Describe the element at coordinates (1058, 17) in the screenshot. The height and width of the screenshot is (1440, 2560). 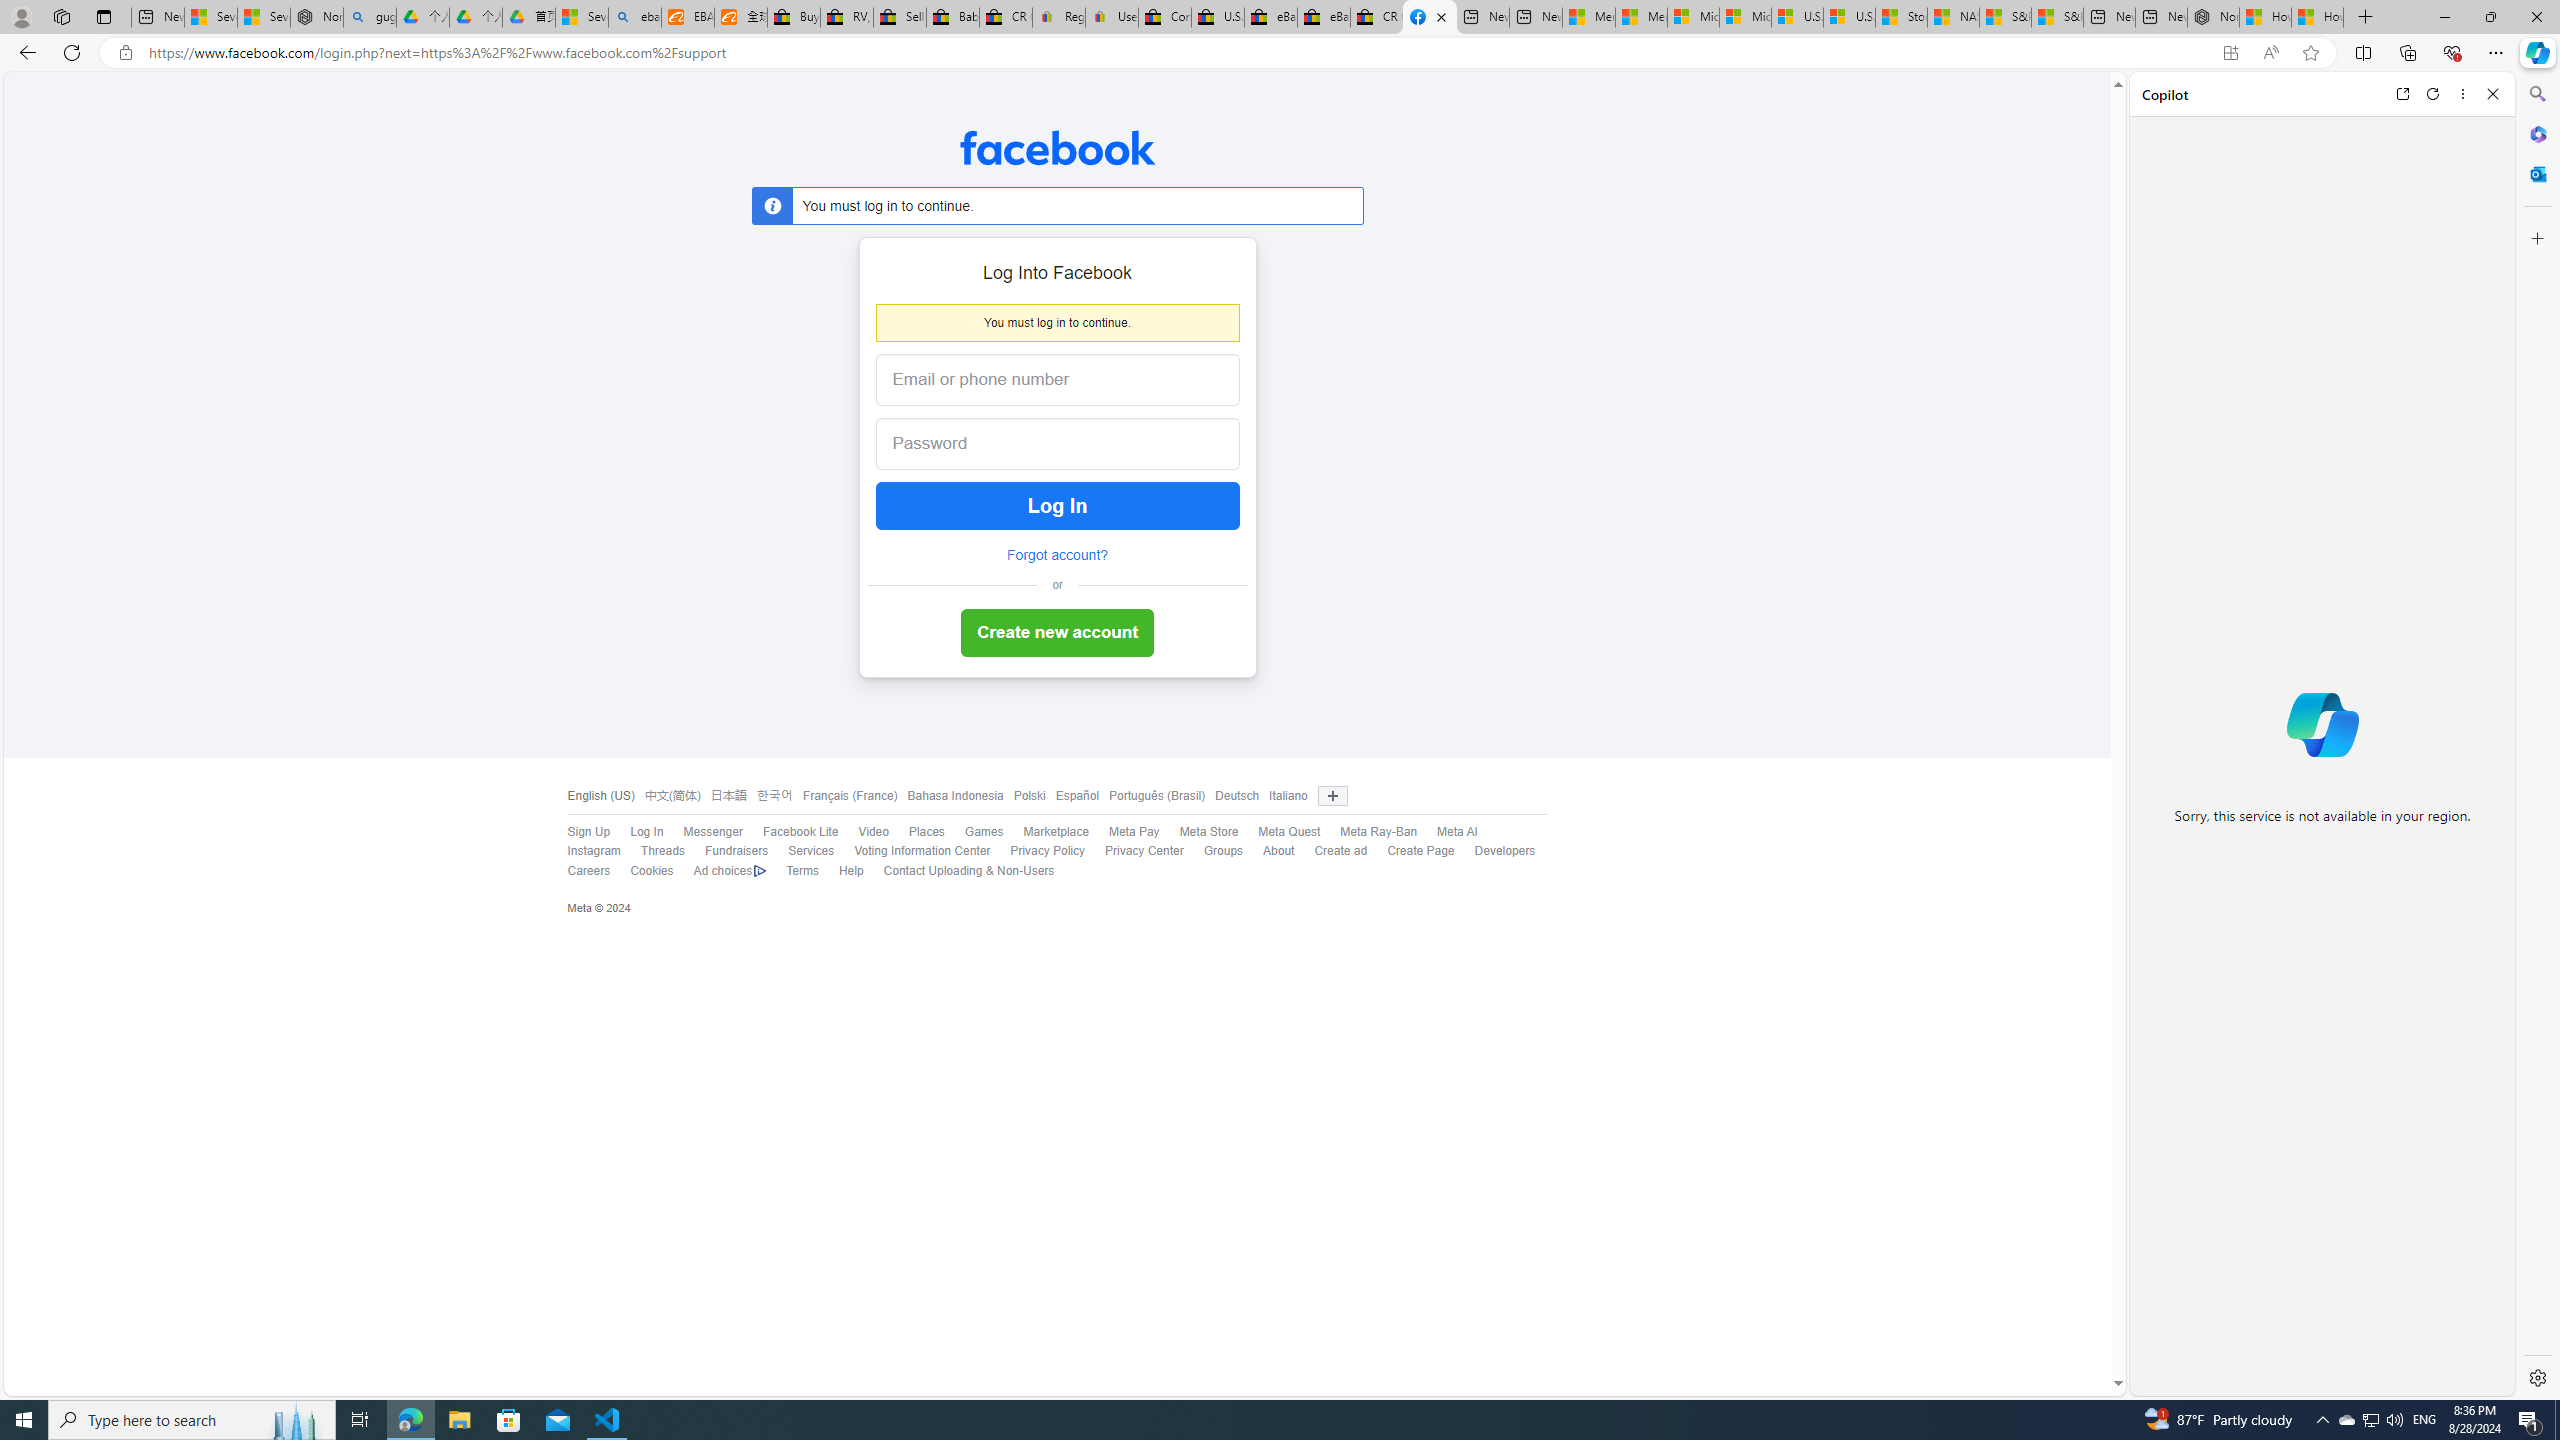
I see `Register: Create a personal eBay account` at that location.